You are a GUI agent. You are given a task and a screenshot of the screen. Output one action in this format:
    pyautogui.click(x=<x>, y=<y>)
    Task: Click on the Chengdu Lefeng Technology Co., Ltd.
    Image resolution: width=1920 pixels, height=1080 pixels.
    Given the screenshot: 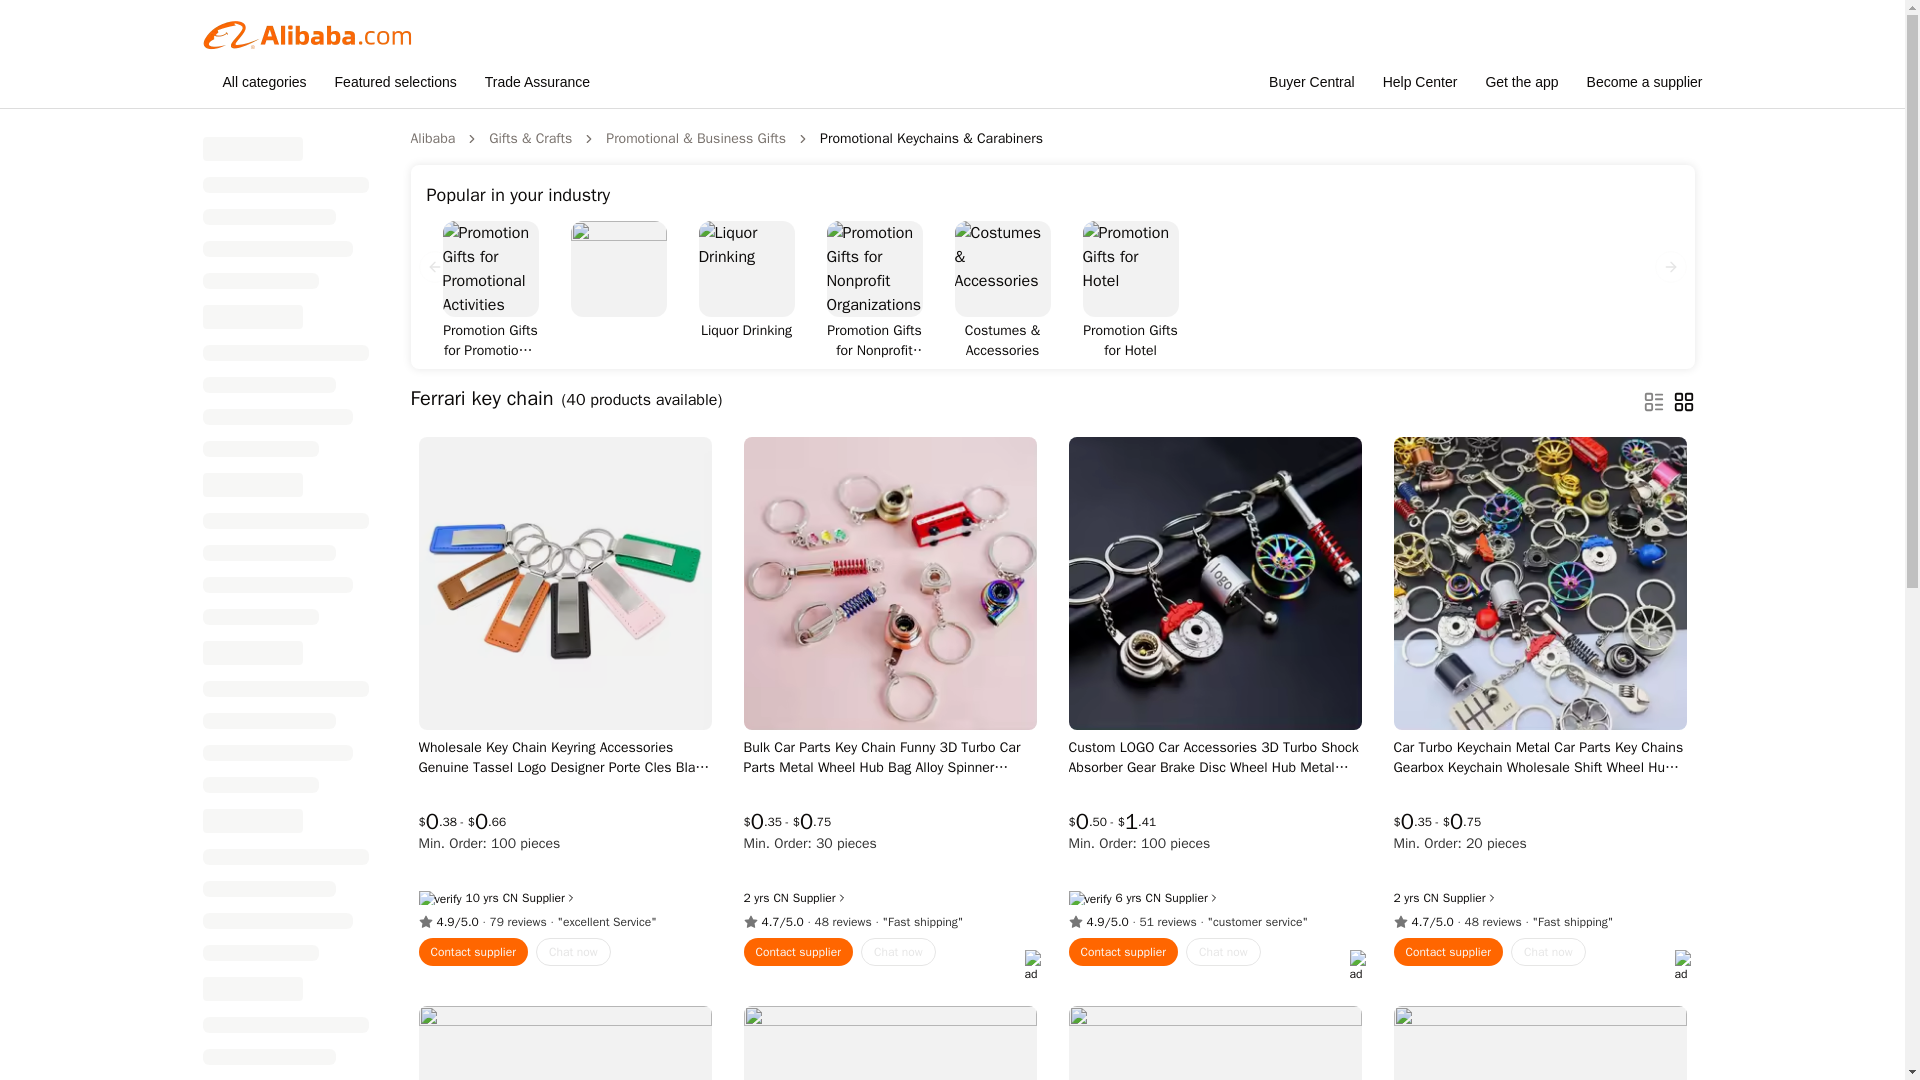 What is the action you would take?
    pyautogui.click(x=780, y=898)
    